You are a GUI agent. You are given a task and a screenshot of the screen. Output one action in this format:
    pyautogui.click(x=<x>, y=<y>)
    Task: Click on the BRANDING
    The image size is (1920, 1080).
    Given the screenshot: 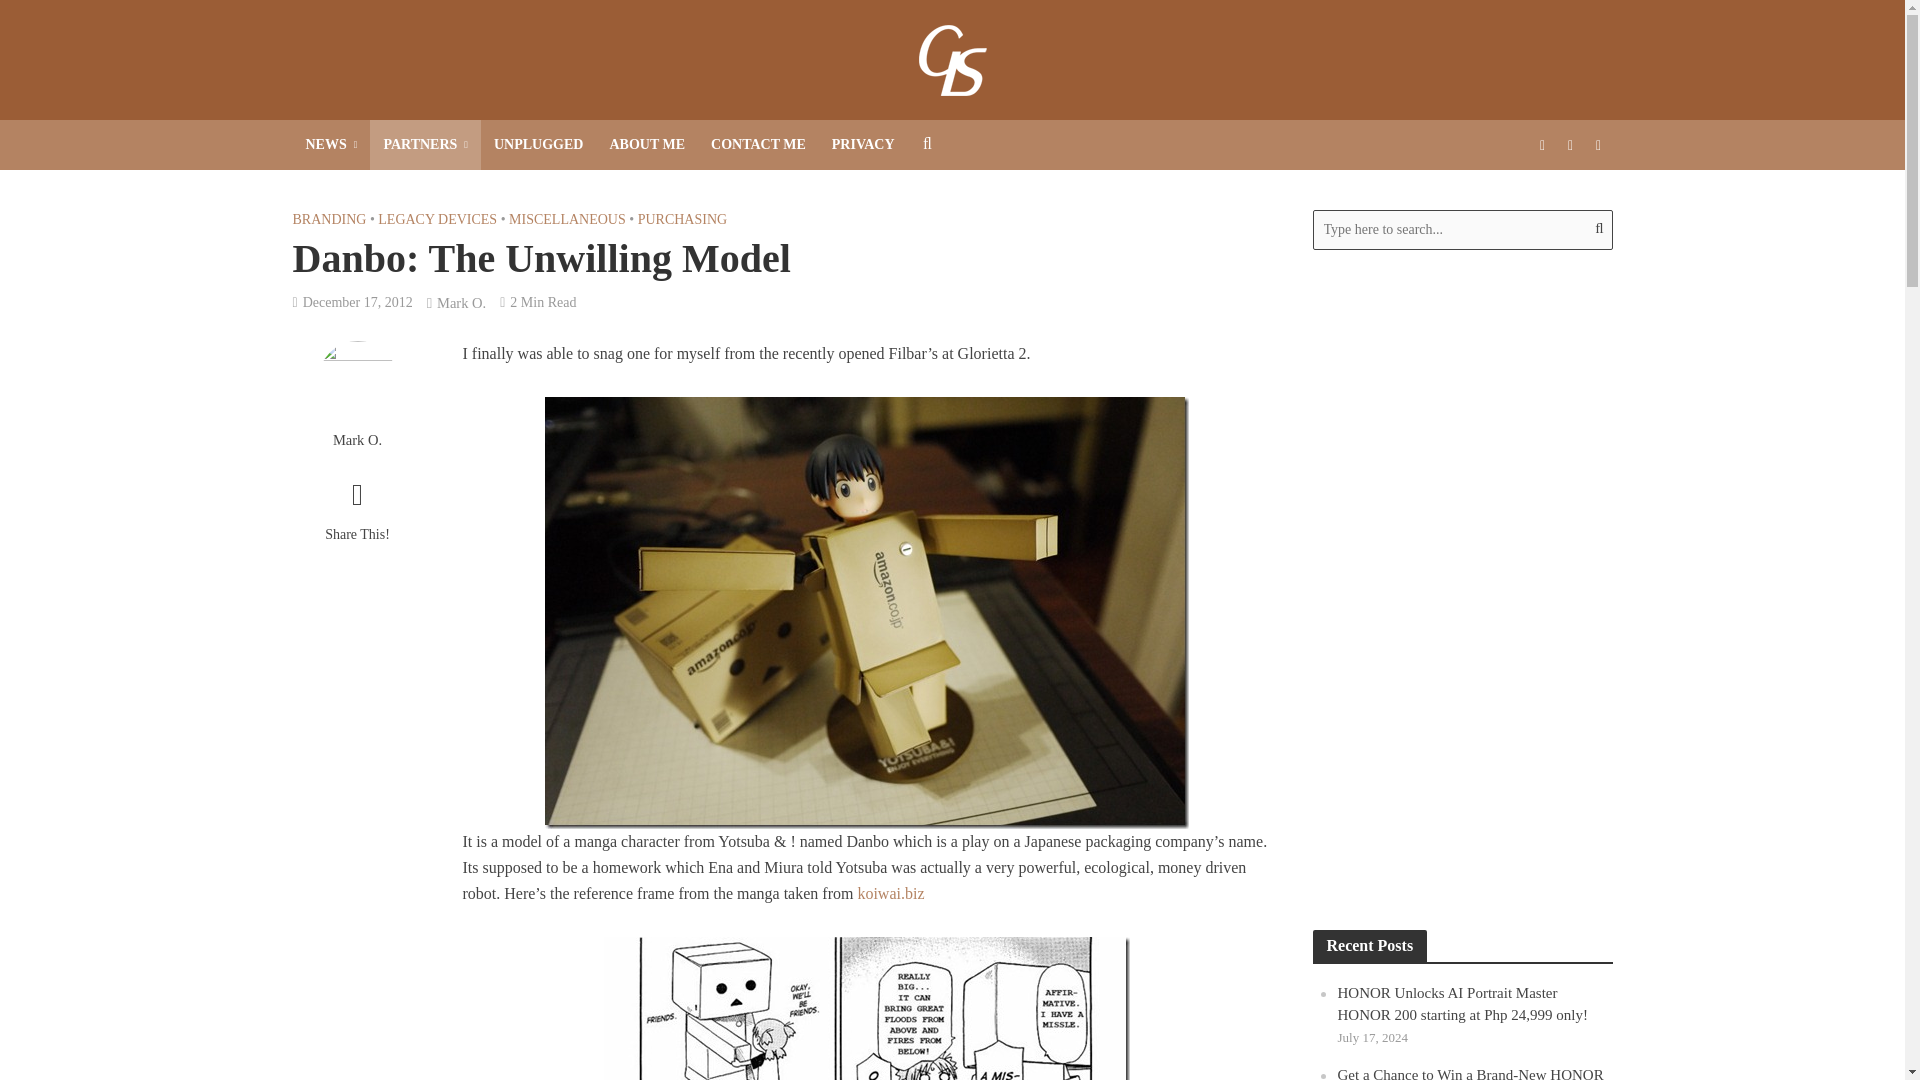 What is the action you would take?
    pyautogui.click(x=328, y=222)
    